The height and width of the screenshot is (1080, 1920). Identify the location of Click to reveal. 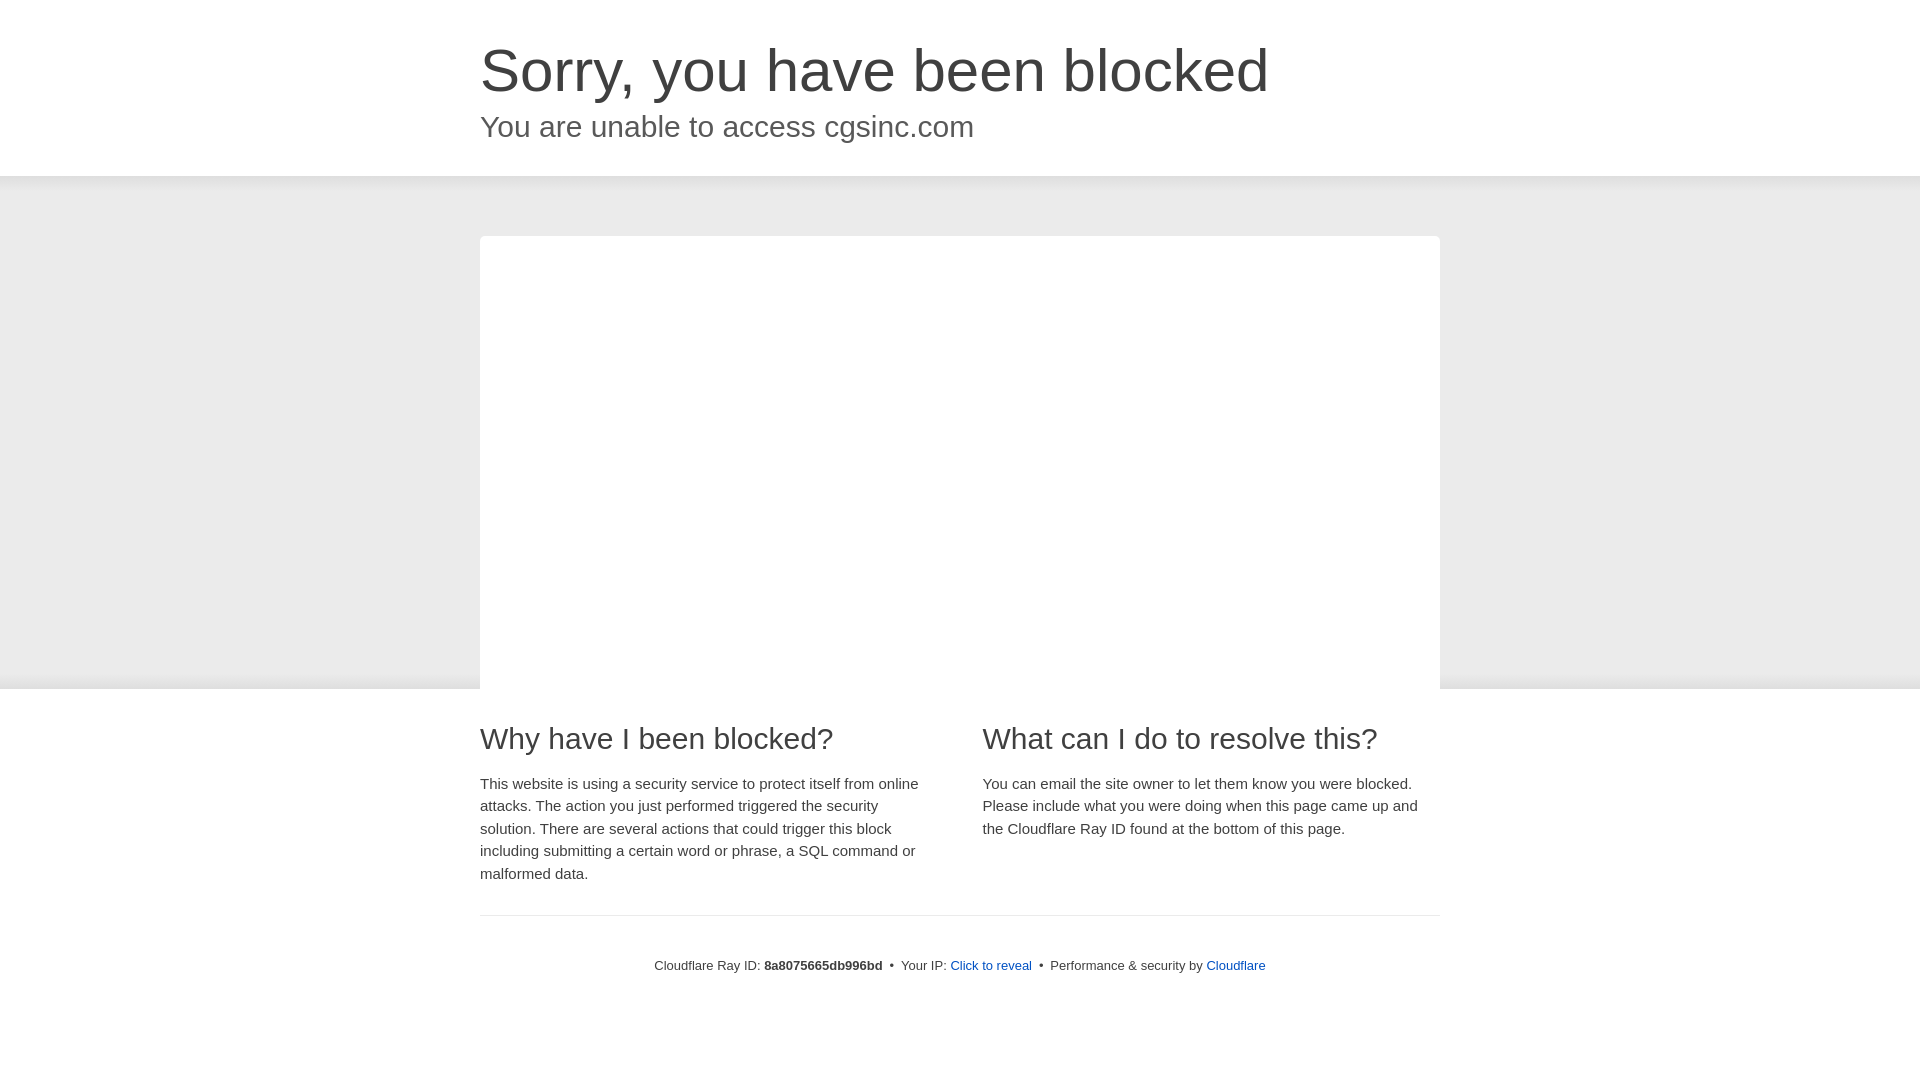
(991, 966).